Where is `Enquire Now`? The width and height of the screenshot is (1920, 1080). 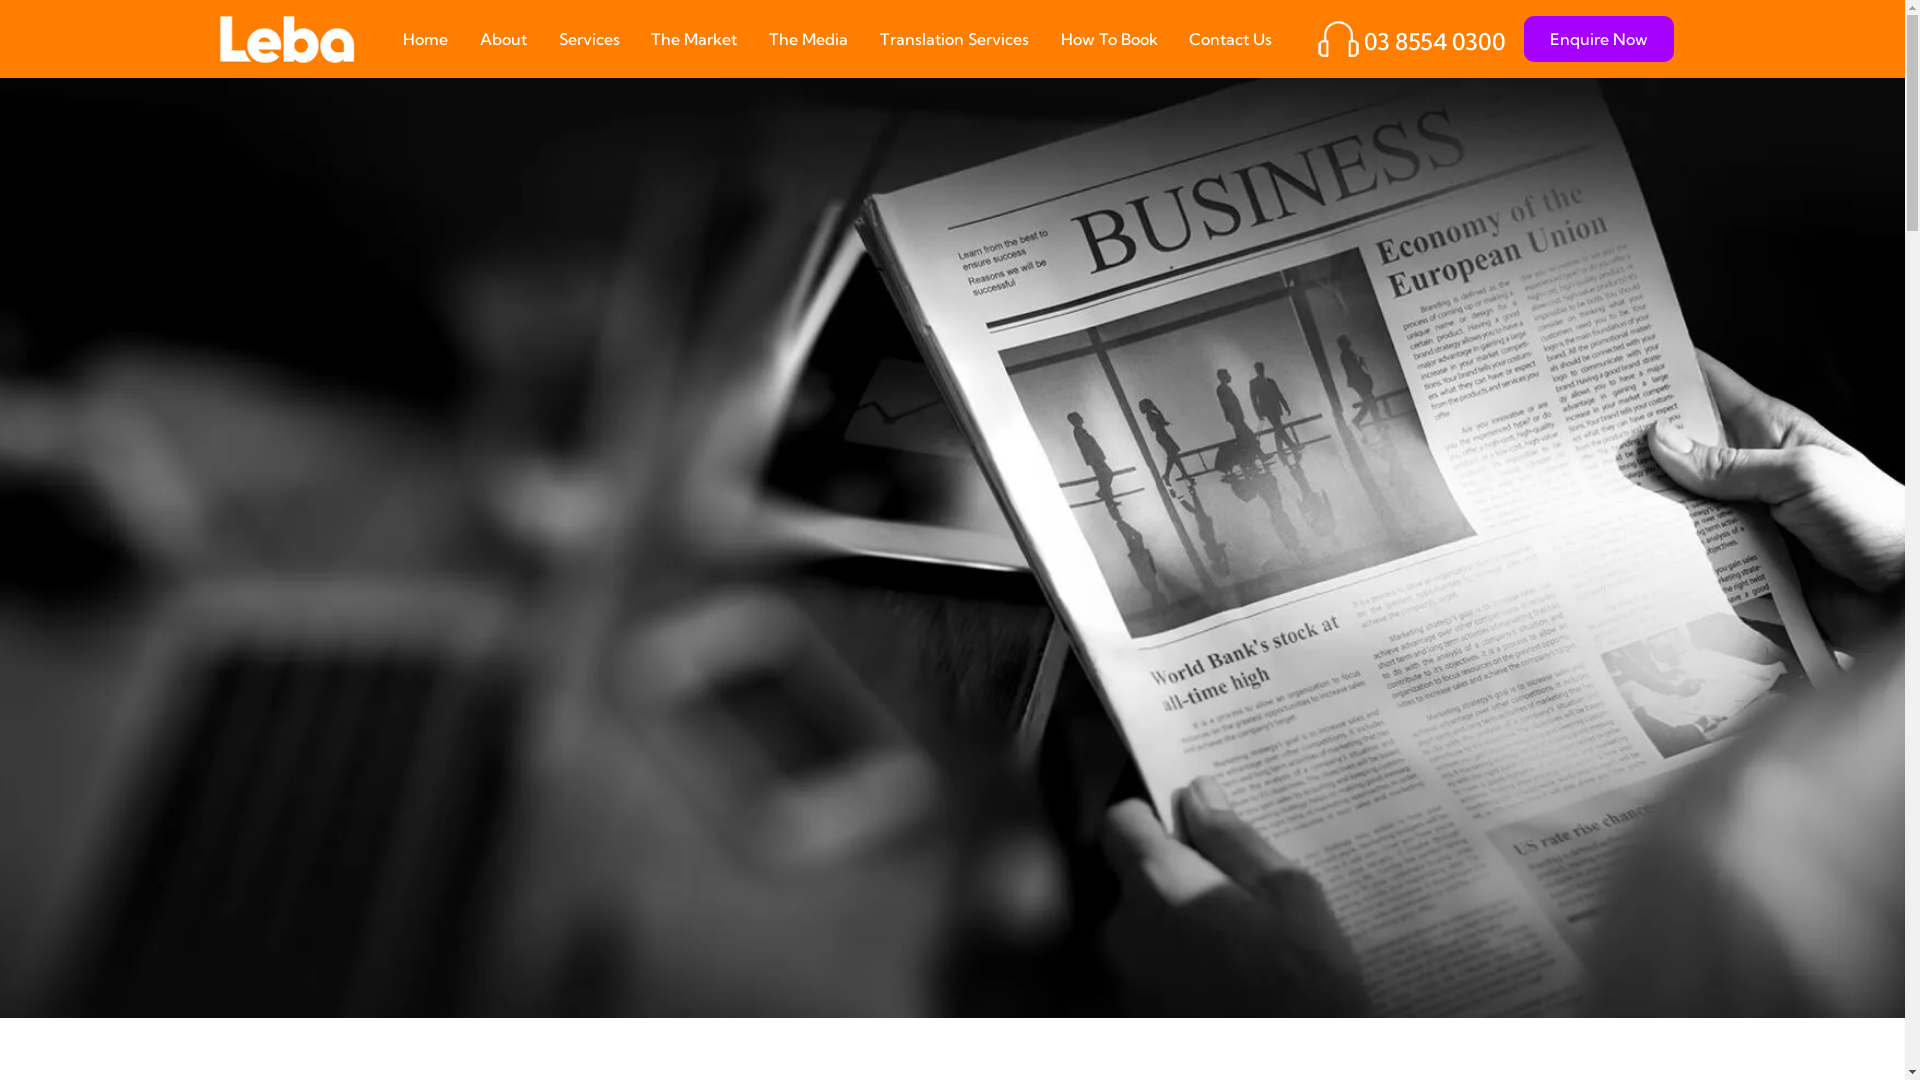 Enquire Now is located at coordinates (1599, 39).